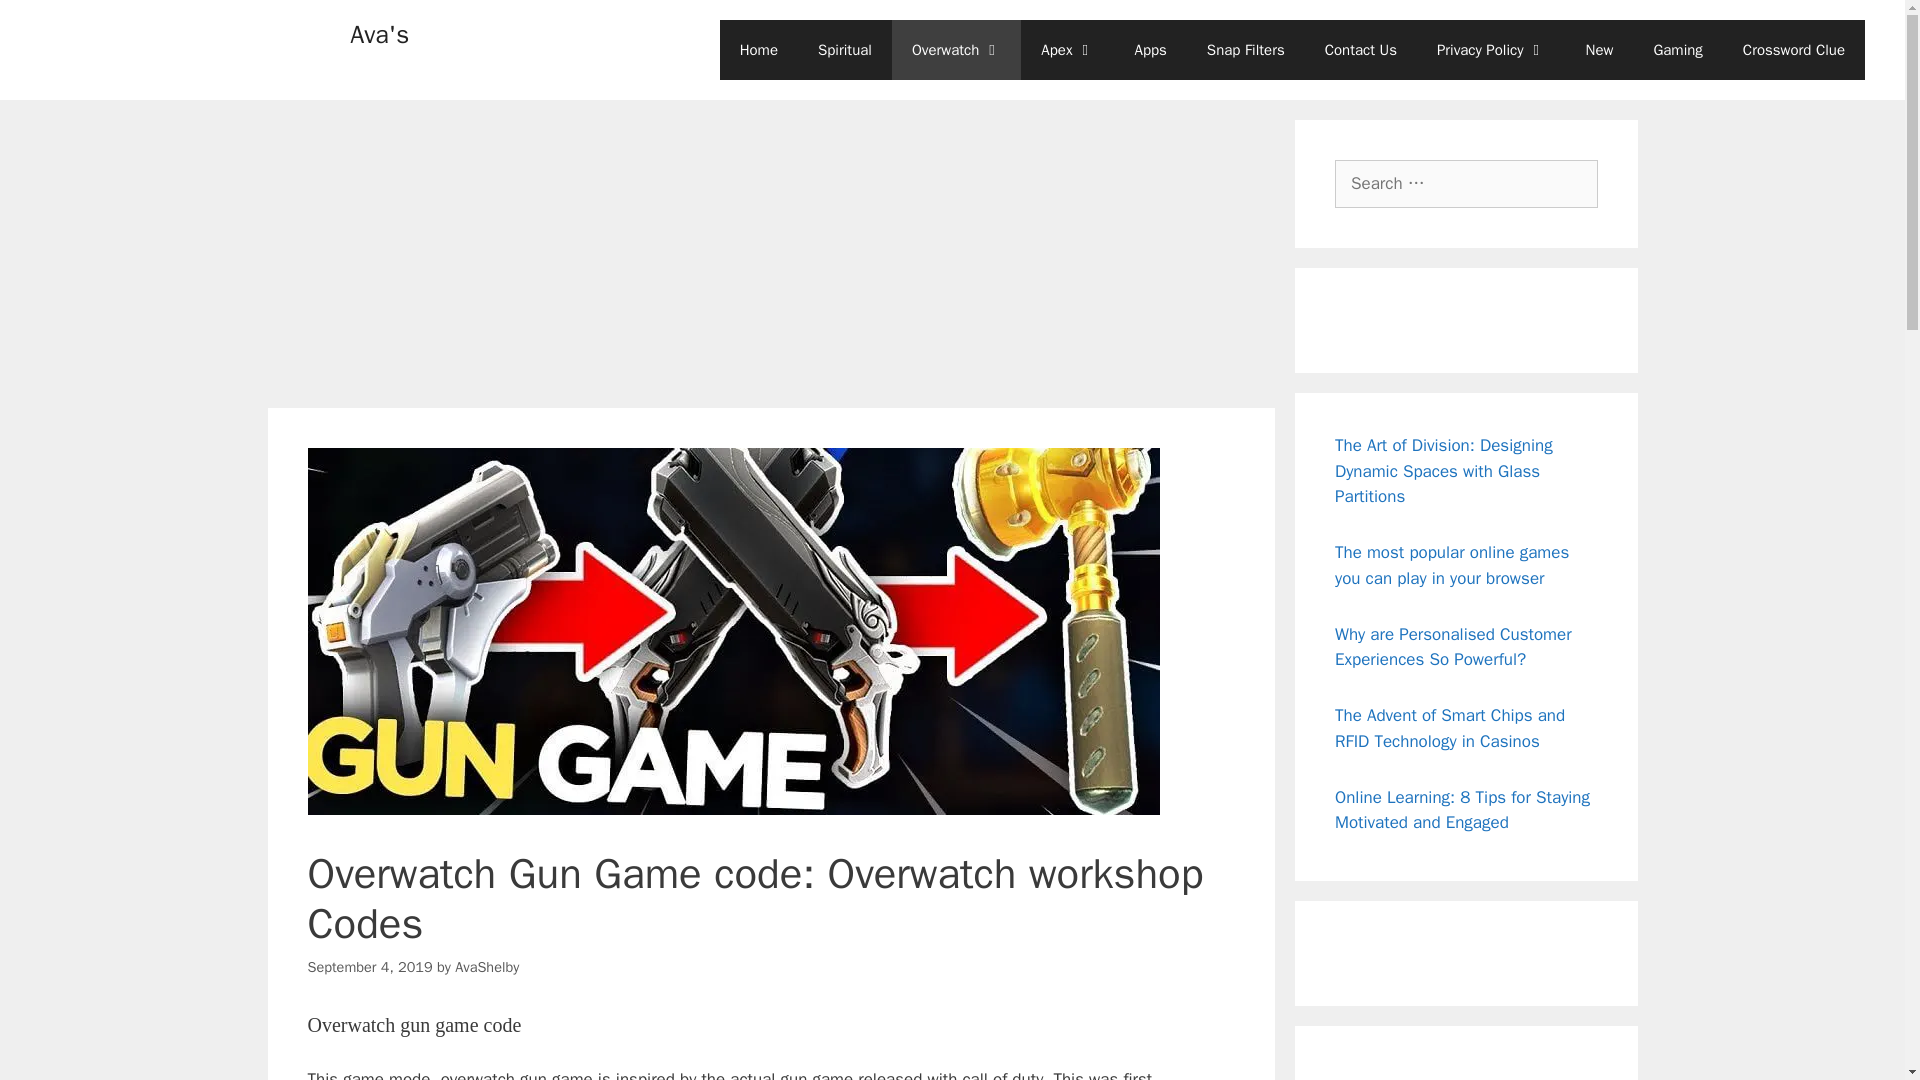 This screenshot has height=1080, width=1920. I want to click on Home, so click(759, 50).